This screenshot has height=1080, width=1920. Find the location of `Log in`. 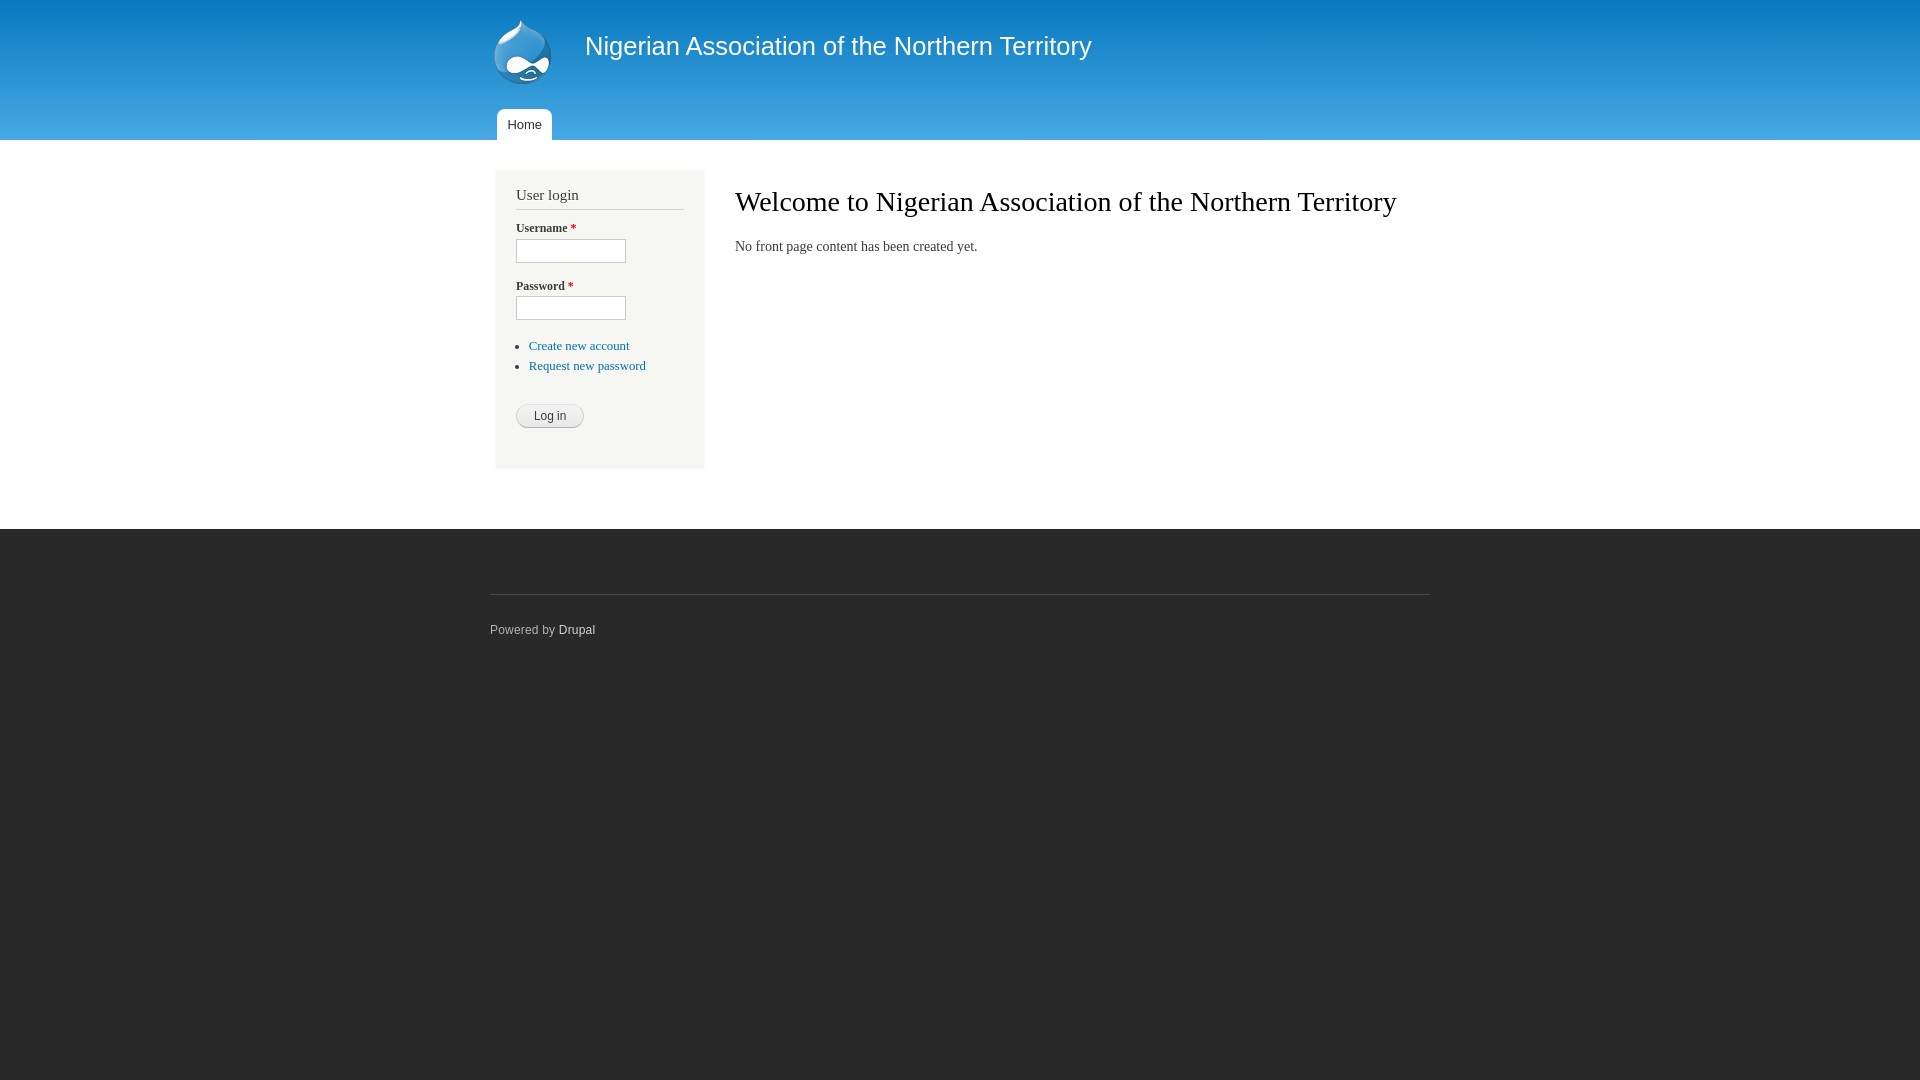

Log in is located at coordinates (550, 416).